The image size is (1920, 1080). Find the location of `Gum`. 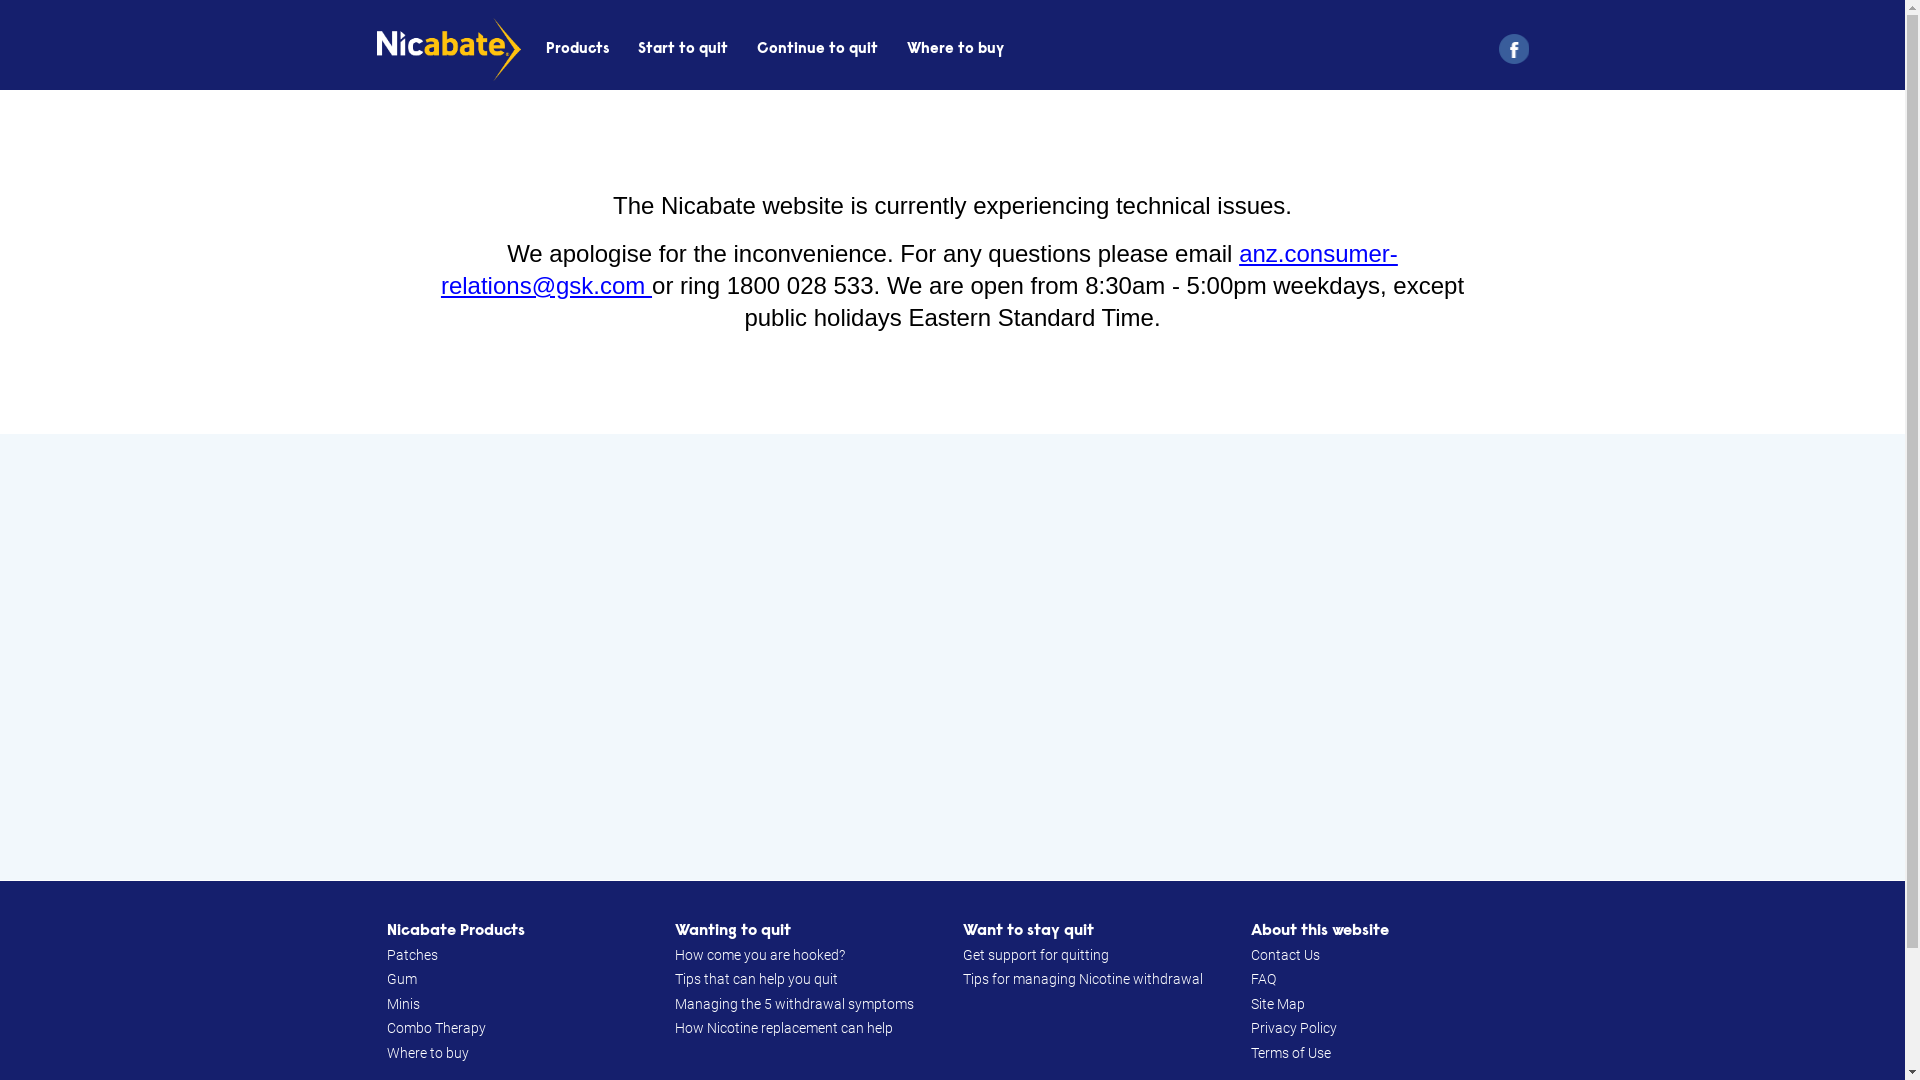

Gum is located at coordinates (401, 980).